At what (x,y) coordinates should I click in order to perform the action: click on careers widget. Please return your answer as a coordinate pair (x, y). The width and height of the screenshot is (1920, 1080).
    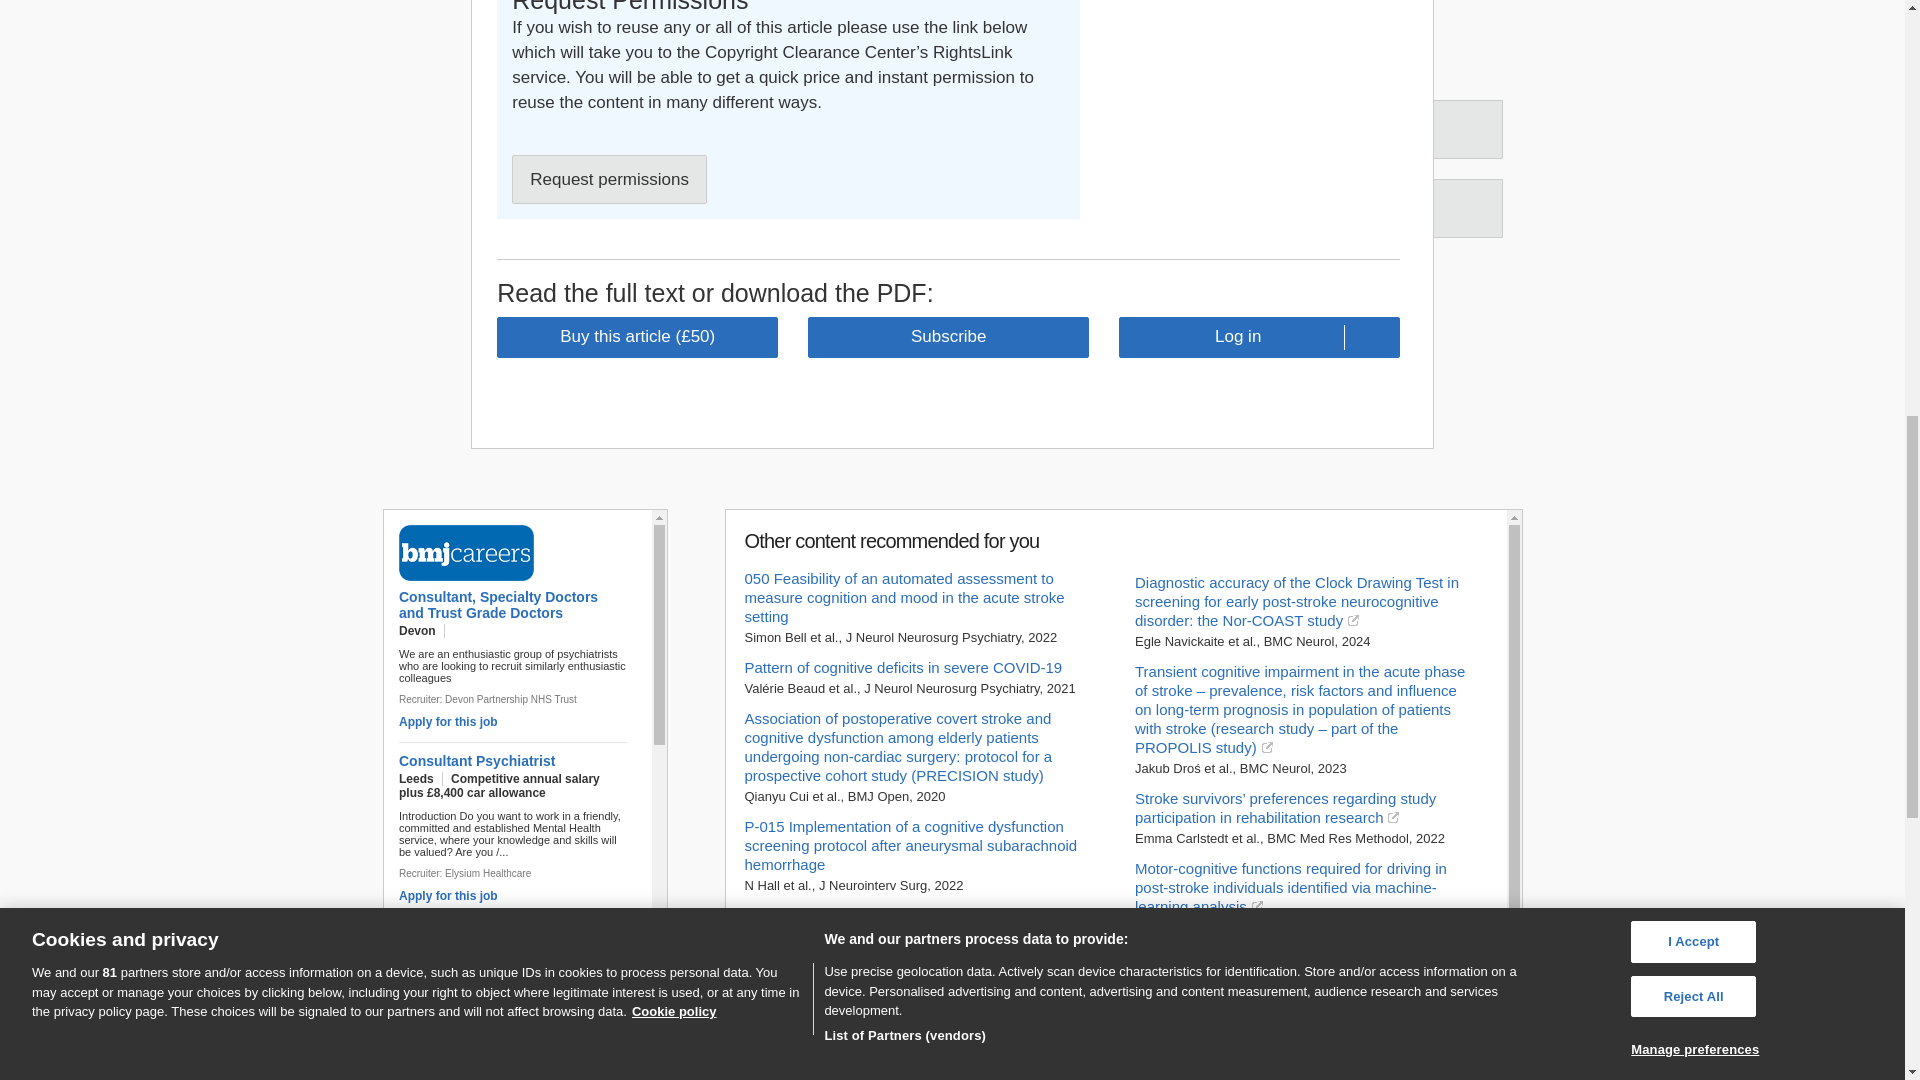
    Looking at the image, I should click on (524, 758).